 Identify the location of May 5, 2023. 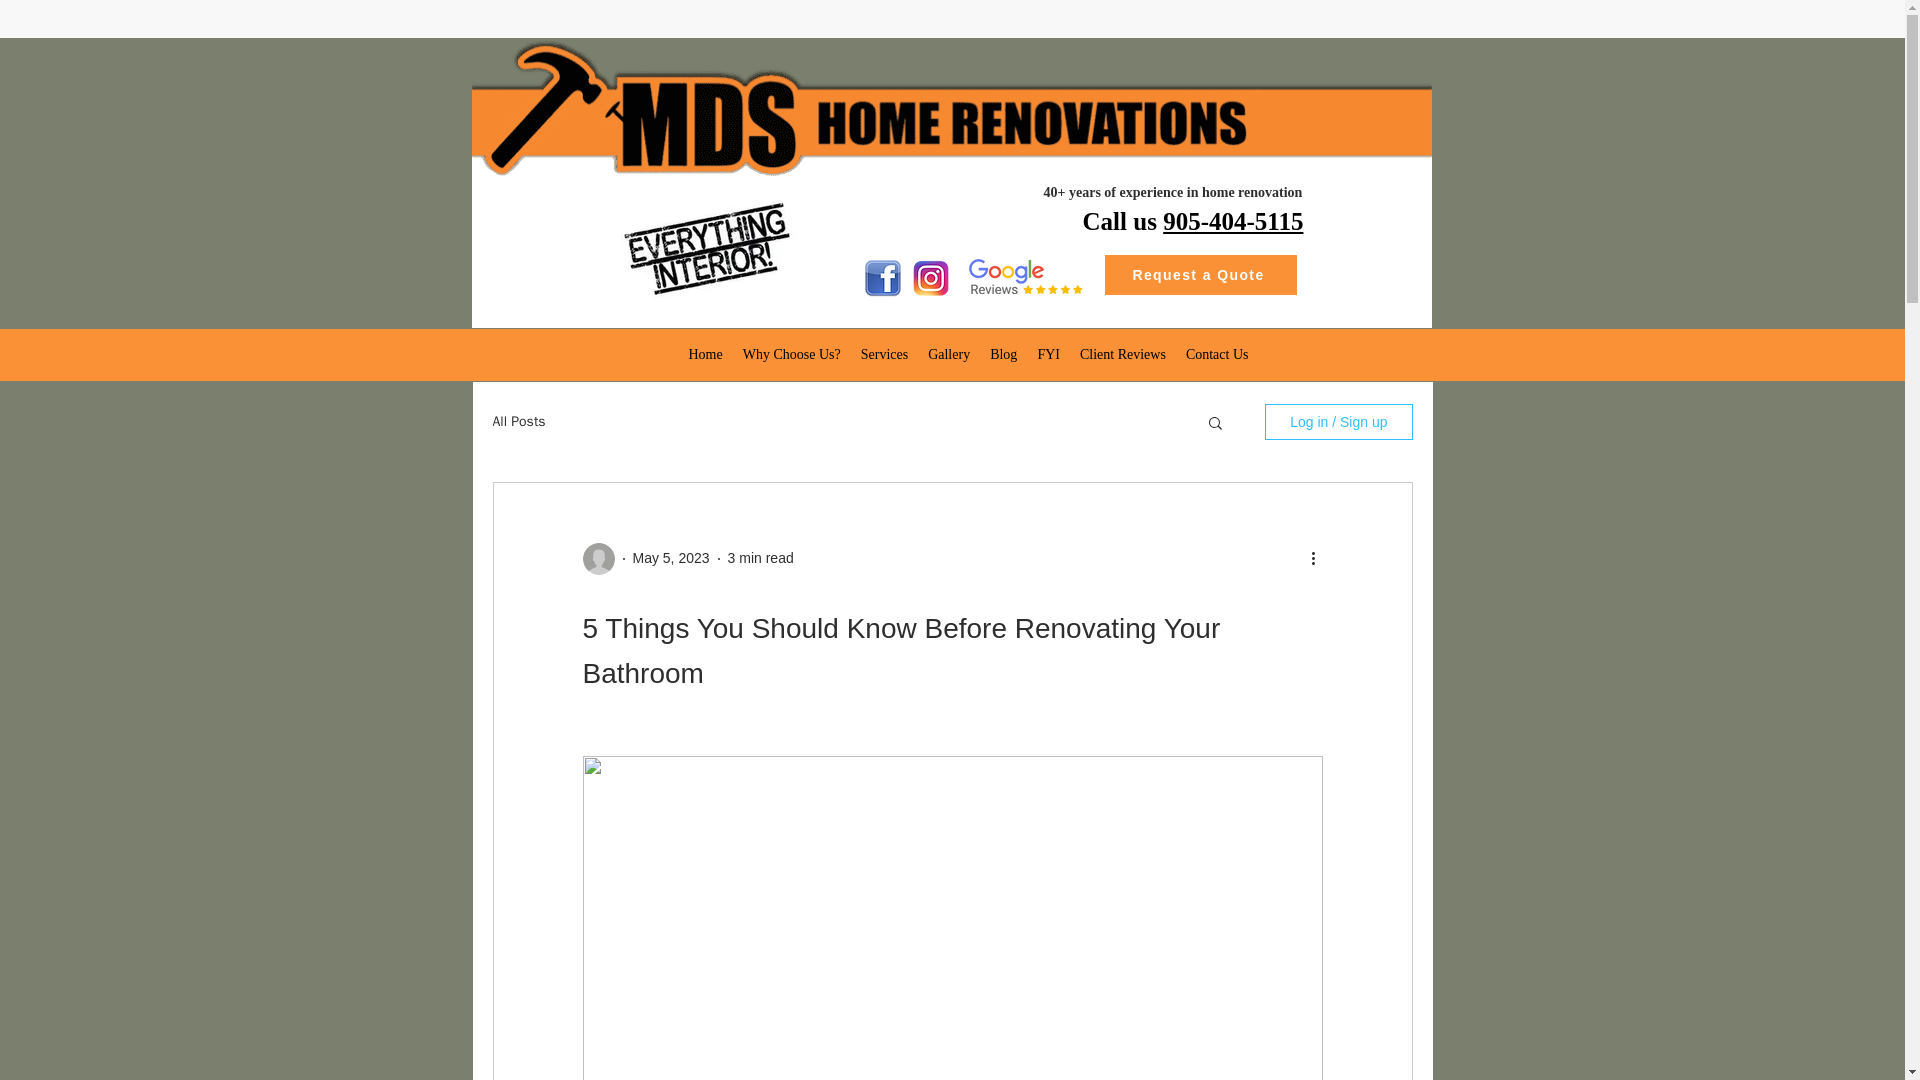
(670, 557).